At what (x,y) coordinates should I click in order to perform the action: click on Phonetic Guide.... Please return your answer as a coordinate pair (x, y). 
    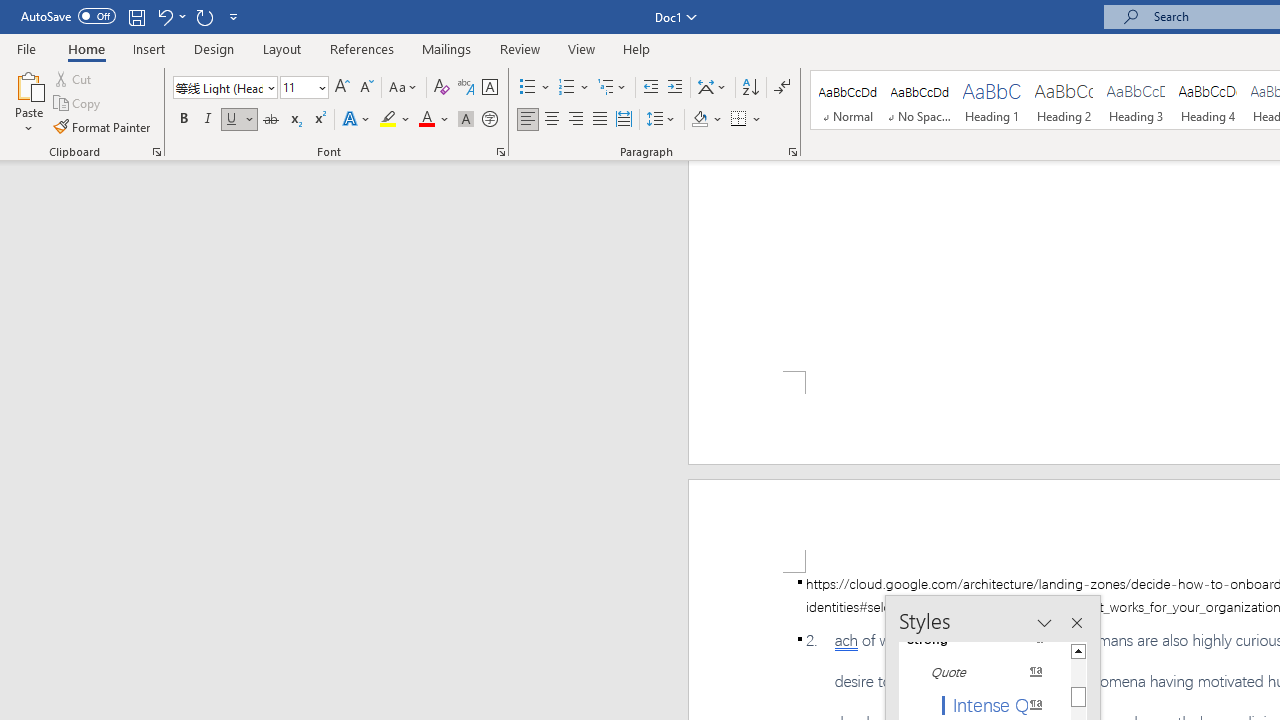
    Looking at the image, I should click on (466, 88).